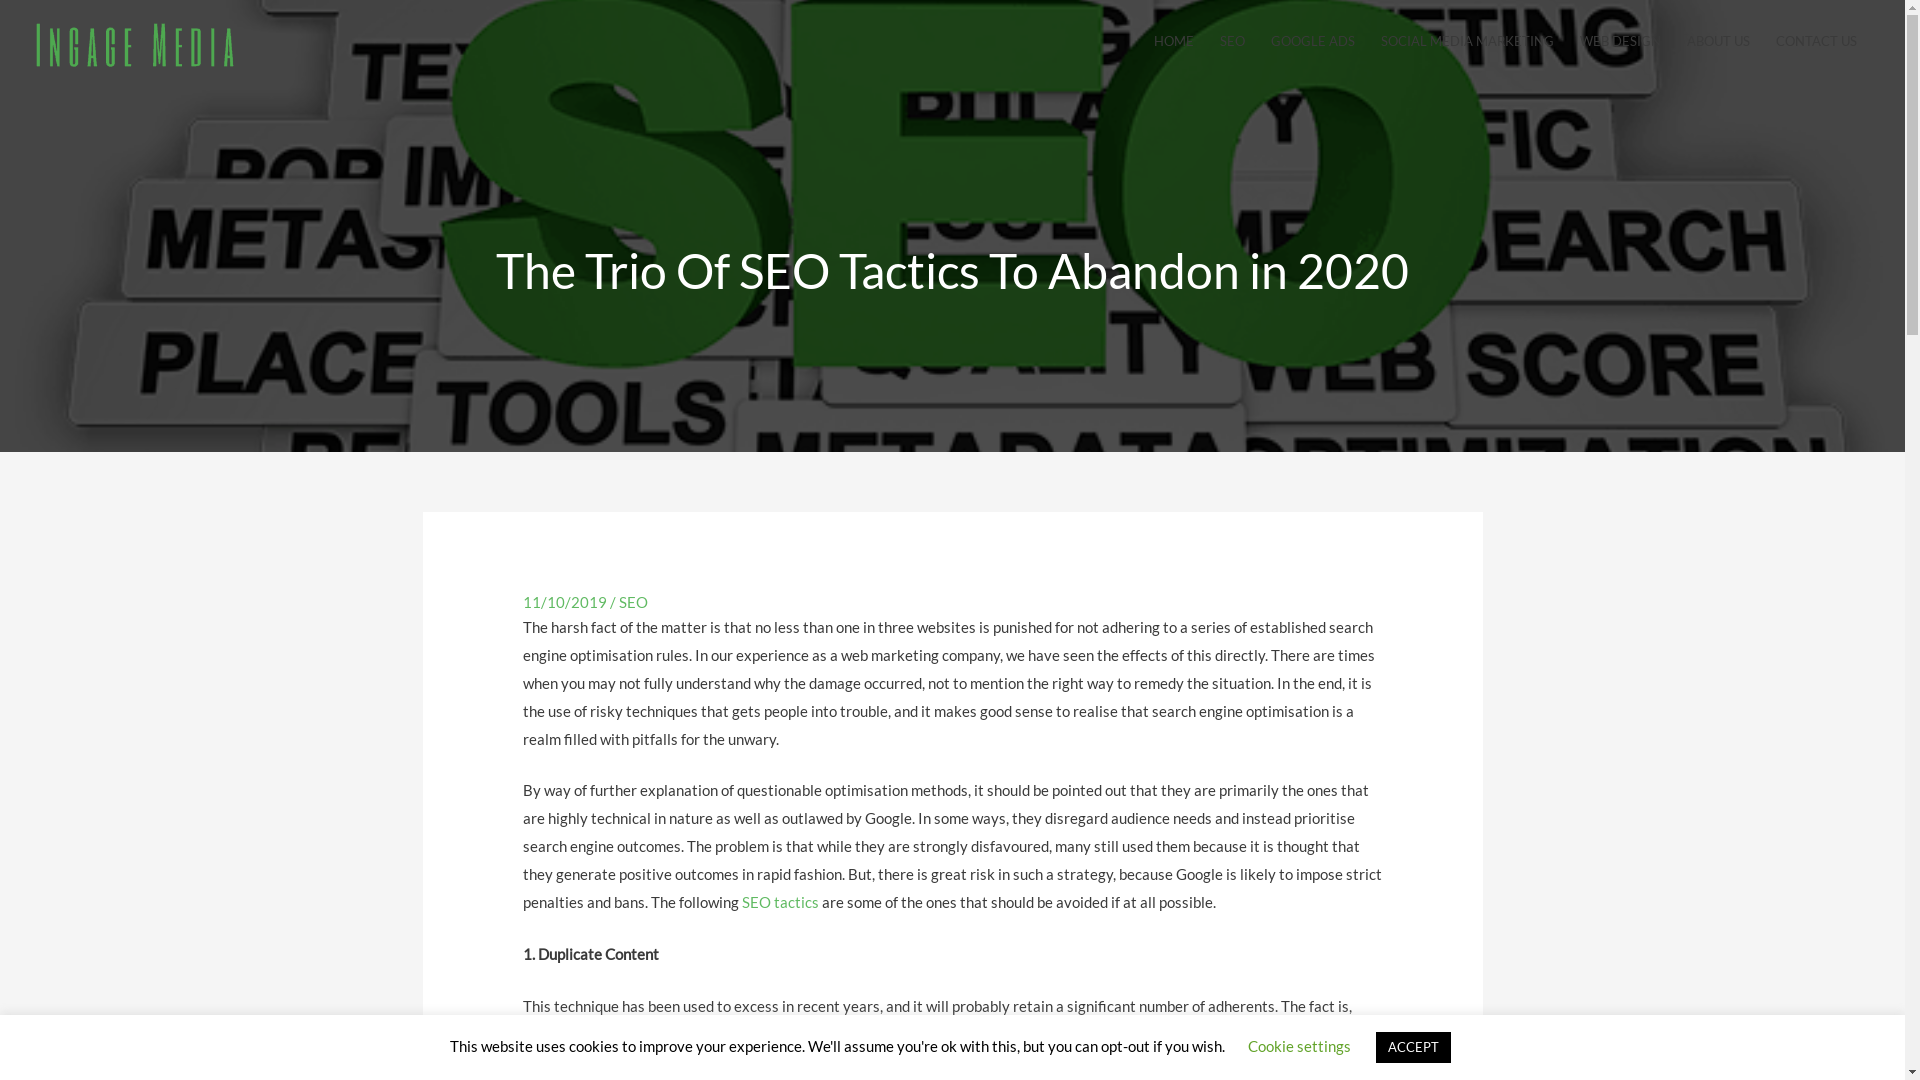  Describe the element at coordinates (780, 902) in the screenshot. I see `SEO tactics` at that location.